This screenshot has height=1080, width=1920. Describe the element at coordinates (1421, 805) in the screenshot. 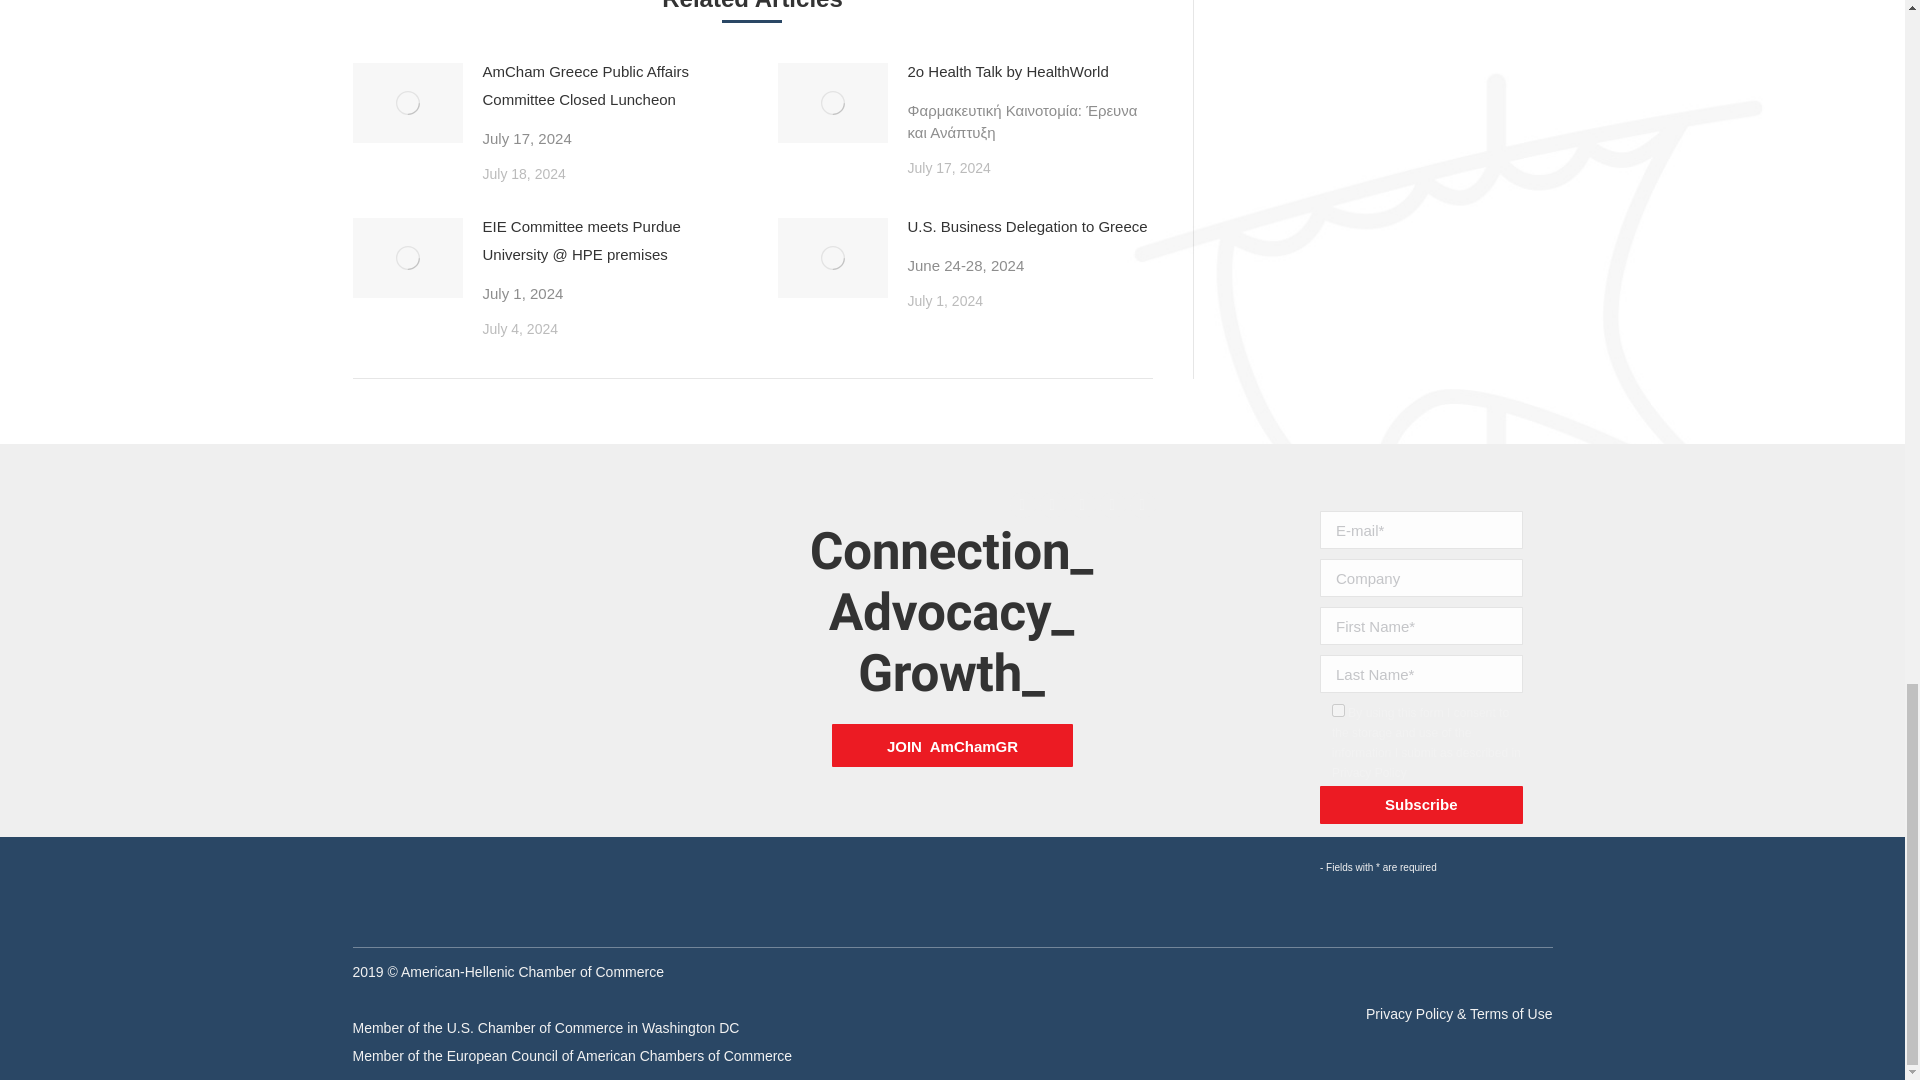

I see `Subscribe` at that location.